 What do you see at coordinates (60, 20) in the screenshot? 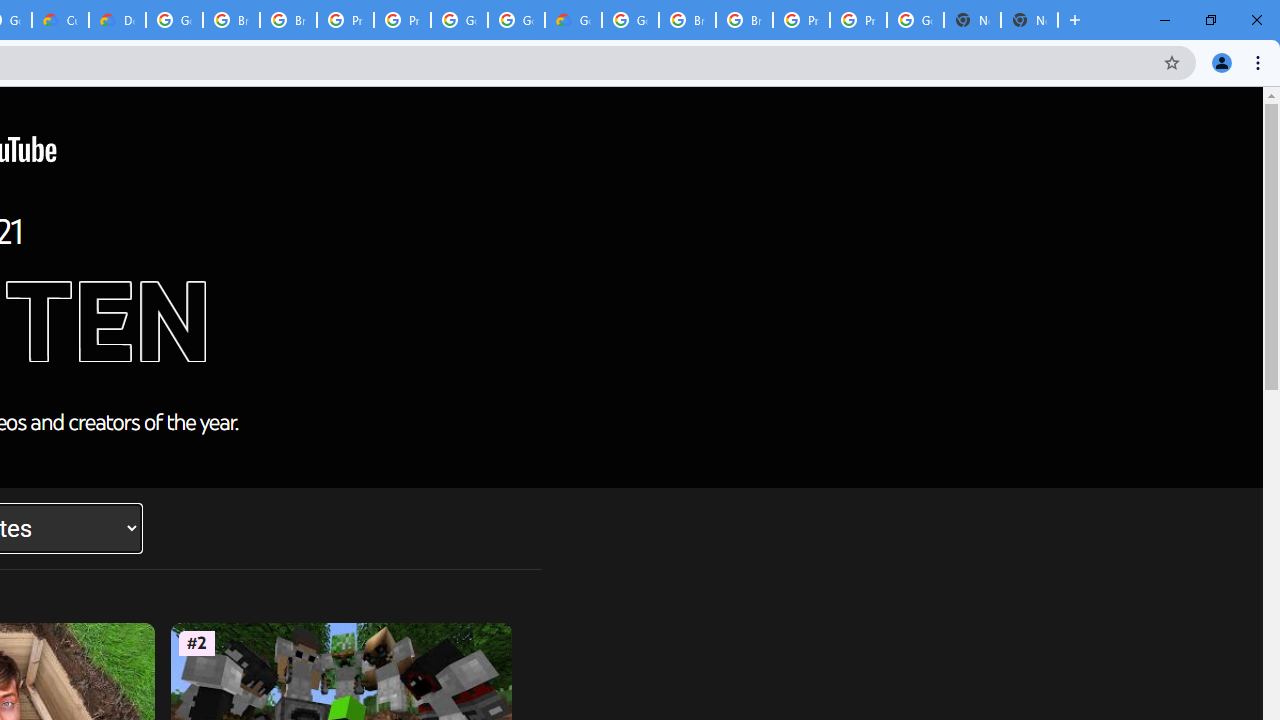
I see `Customer Care | Google Cloud` at bounding box center [60, 20].